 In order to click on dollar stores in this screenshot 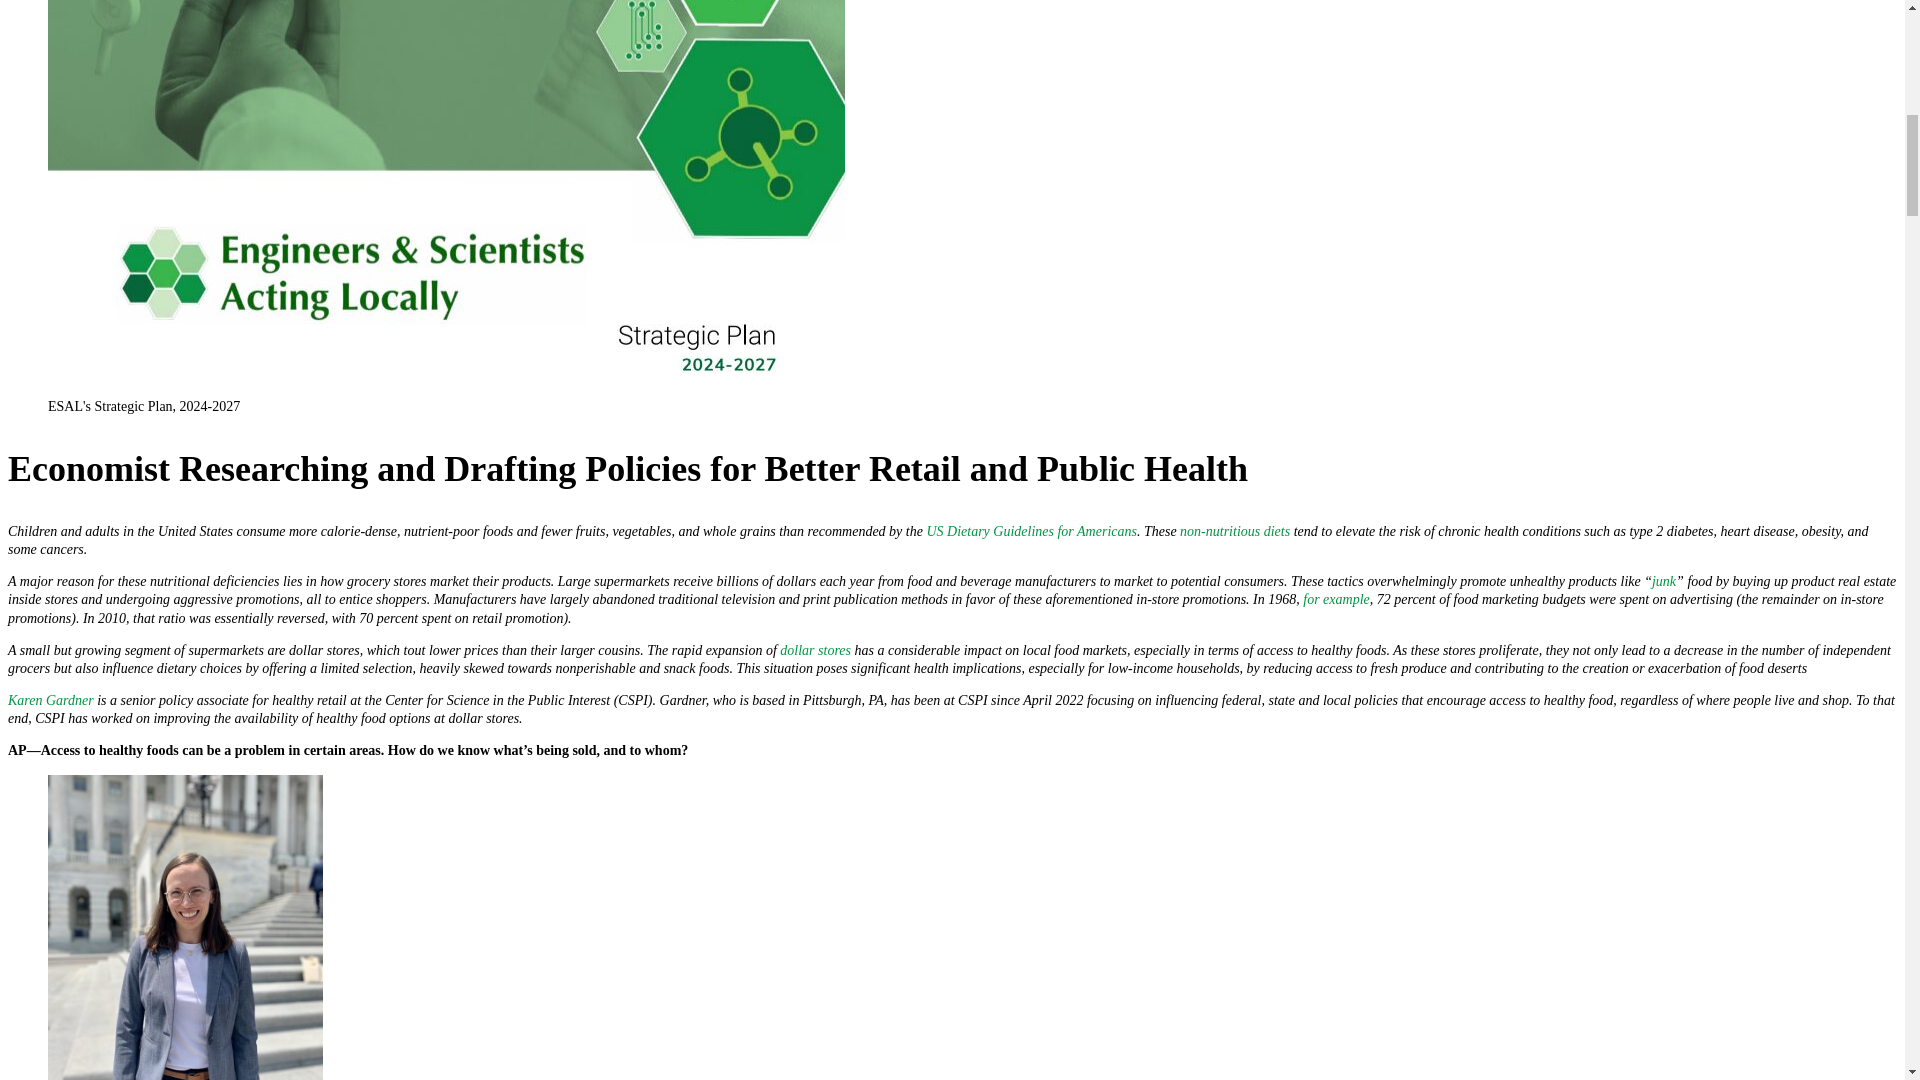, I will do `click(814, 650)`.